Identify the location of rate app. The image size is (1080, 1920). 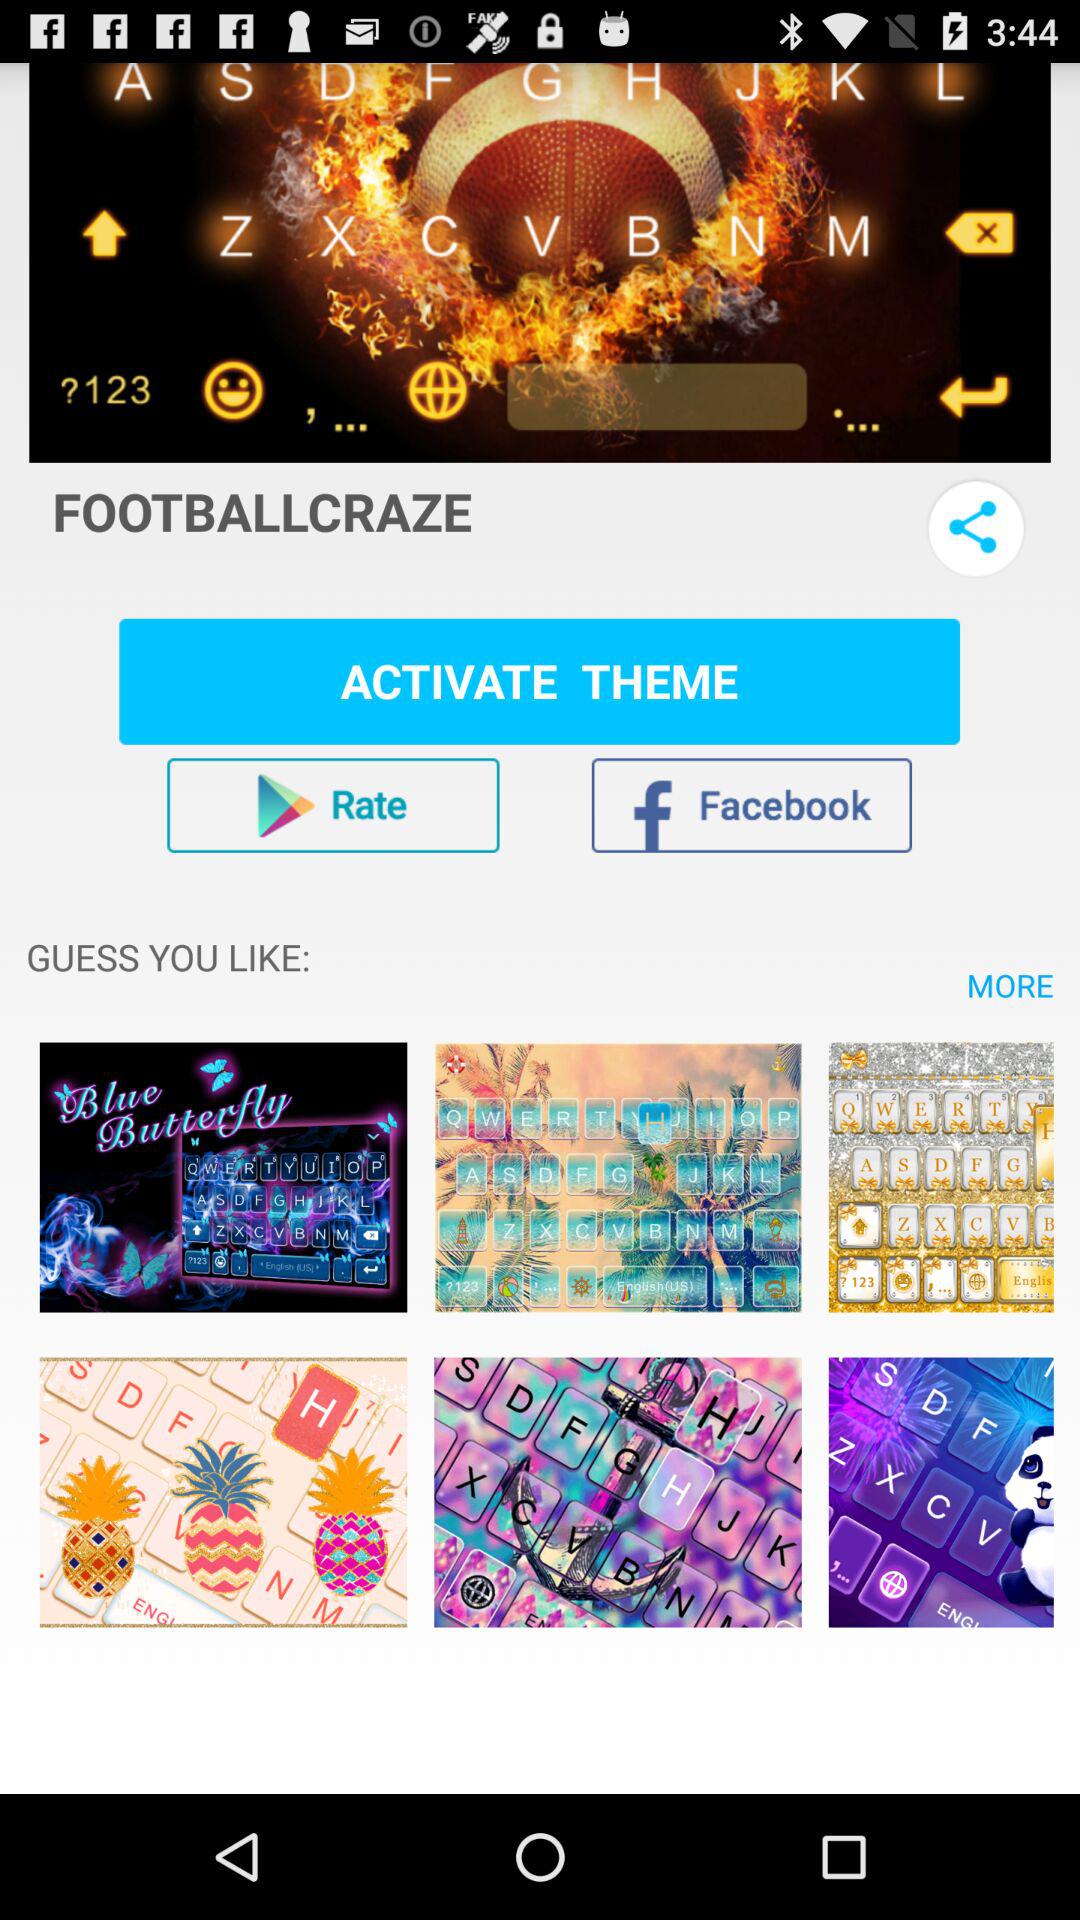
(333, 805).